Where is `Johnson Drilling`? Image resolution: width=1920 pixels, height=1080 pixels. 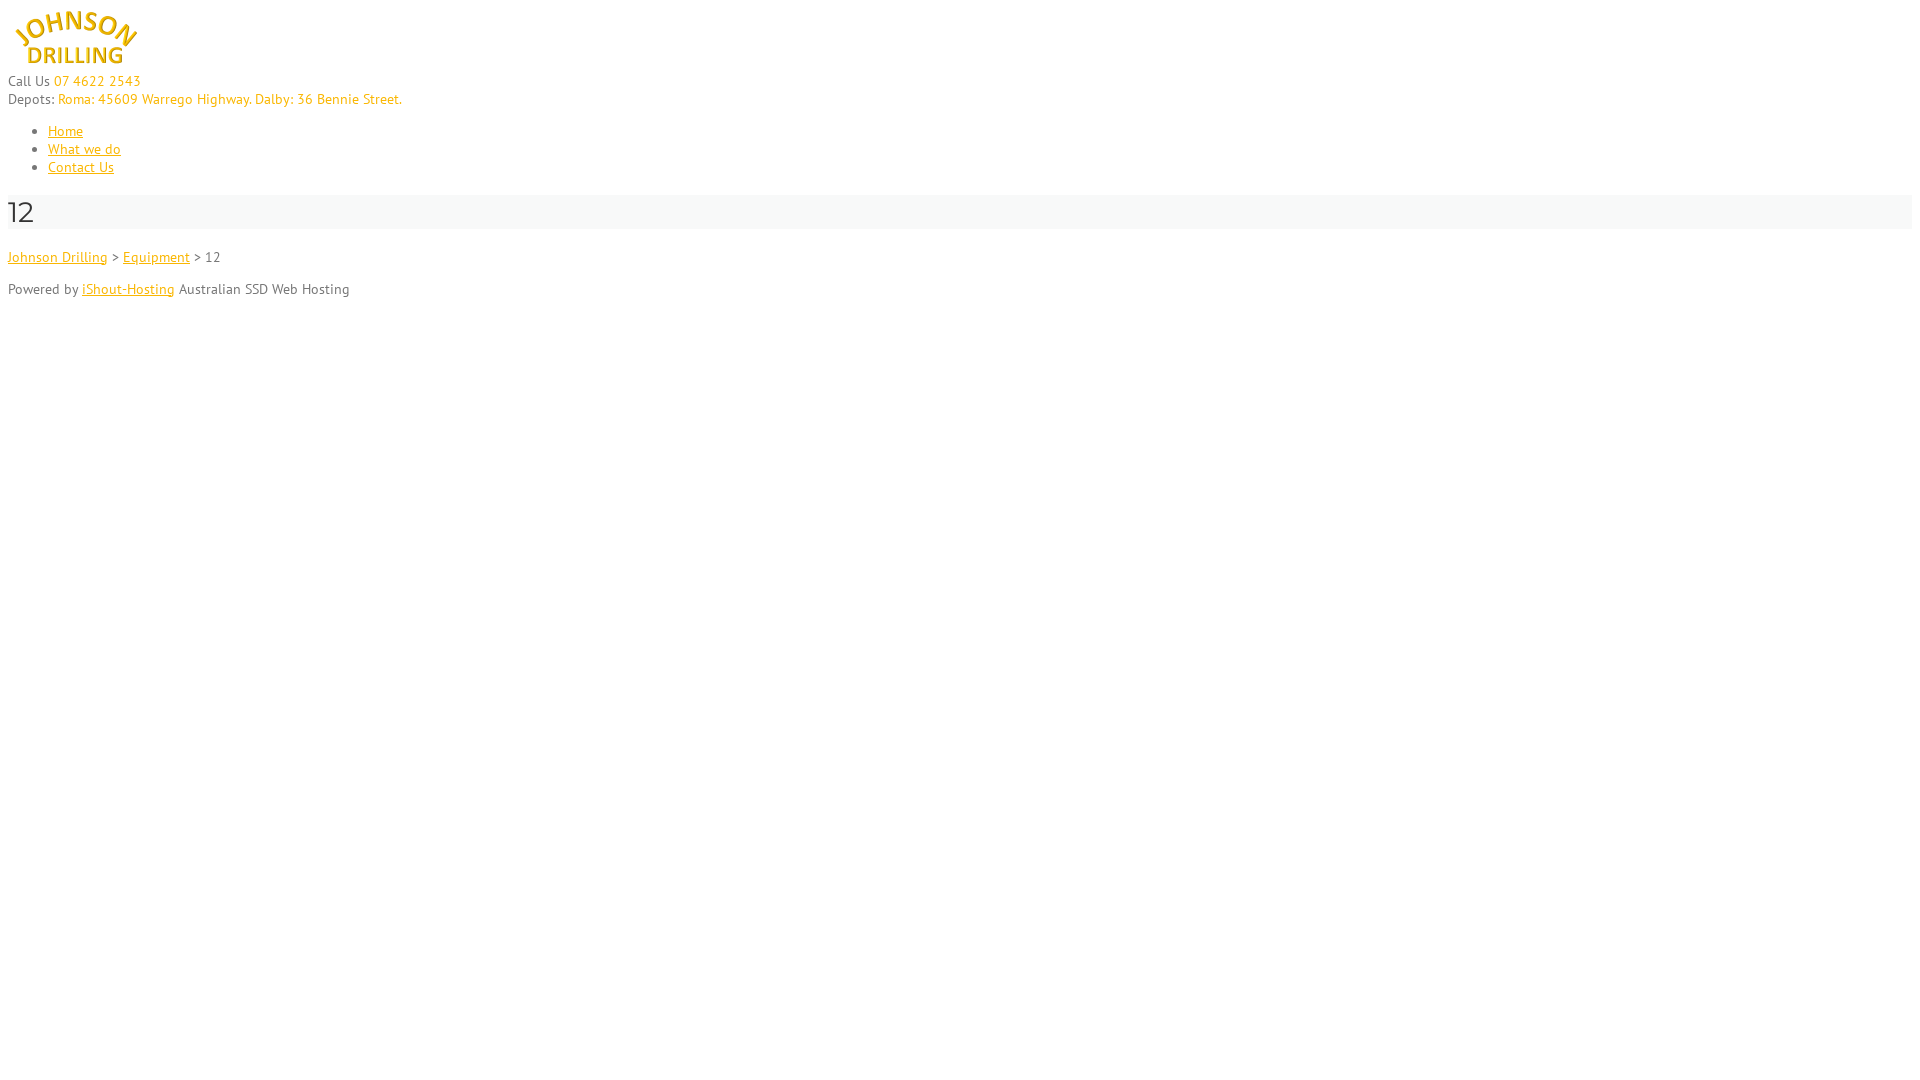
Johnson Drilling is located at coordinates (76, 63).